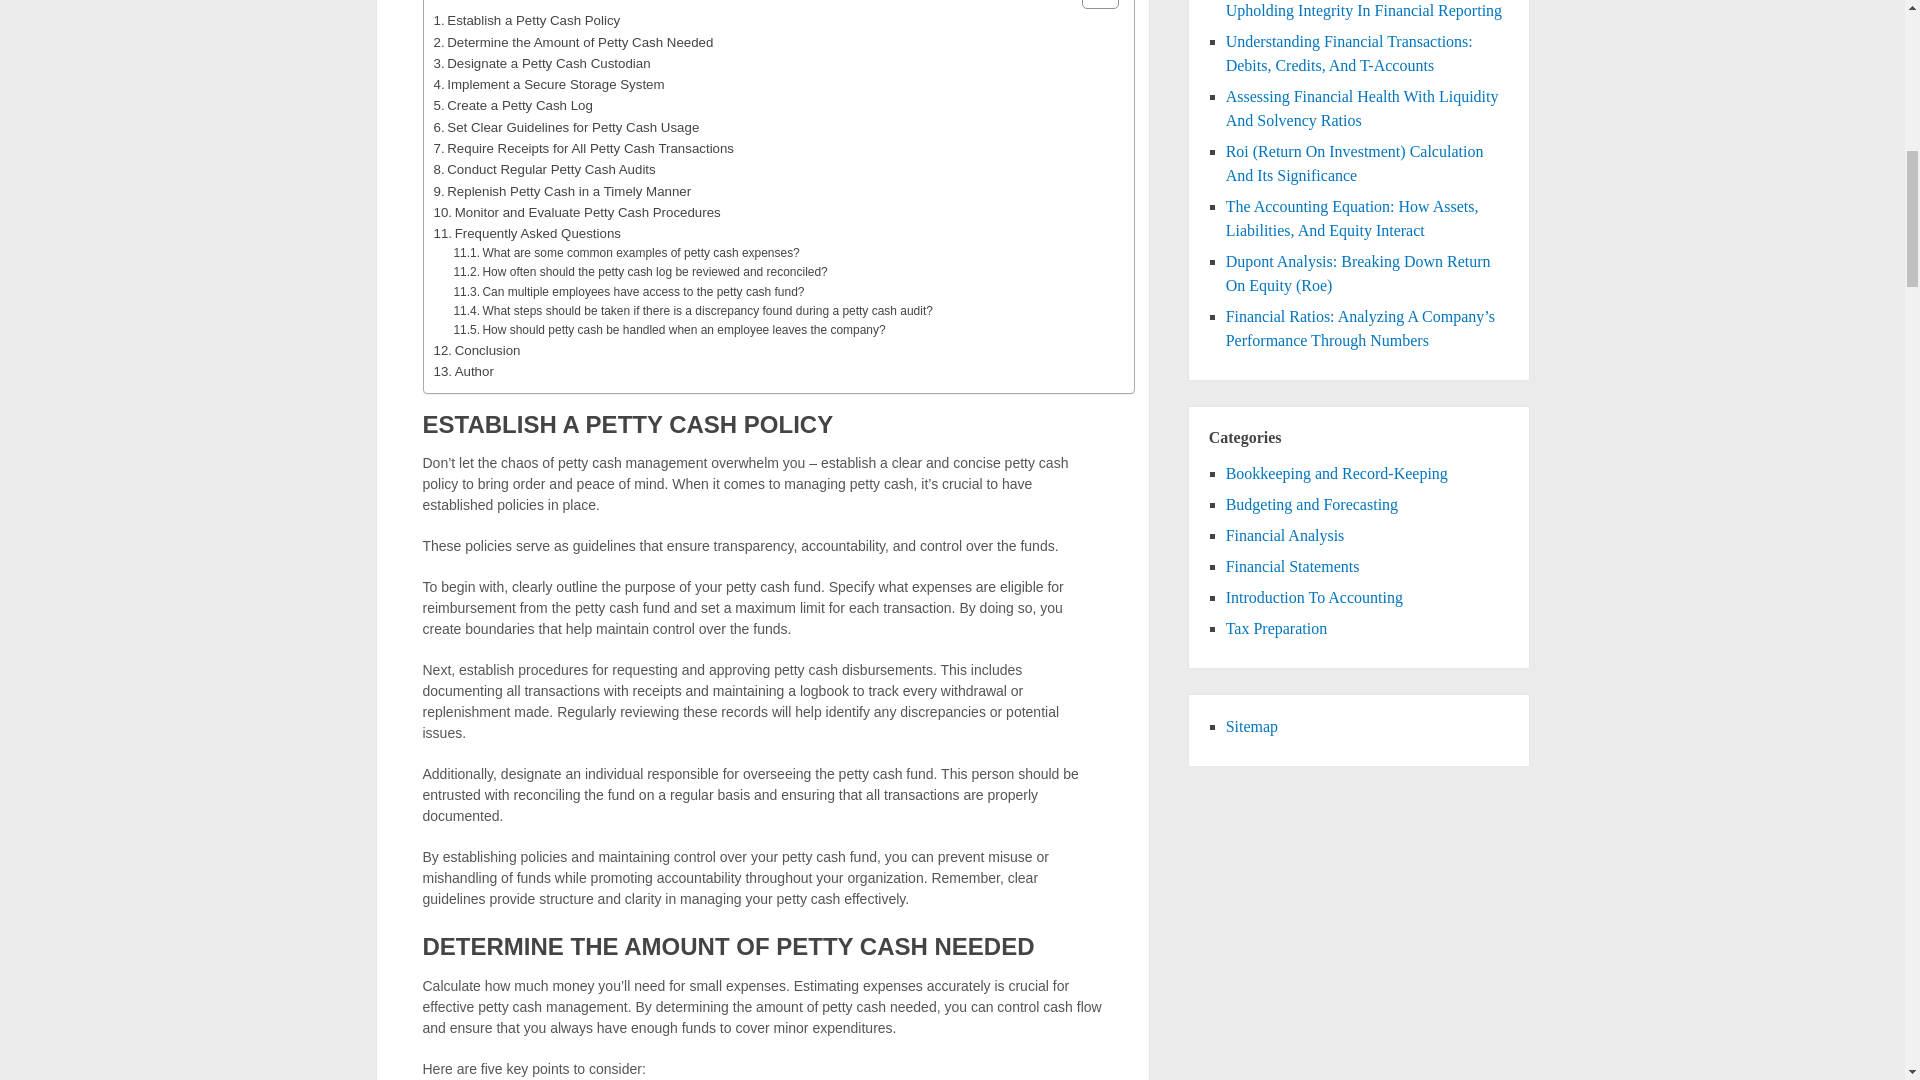  Describe the element at coordinates (513, 105) in the screenshot. I see `Create a Petty Cash Log` at that location.